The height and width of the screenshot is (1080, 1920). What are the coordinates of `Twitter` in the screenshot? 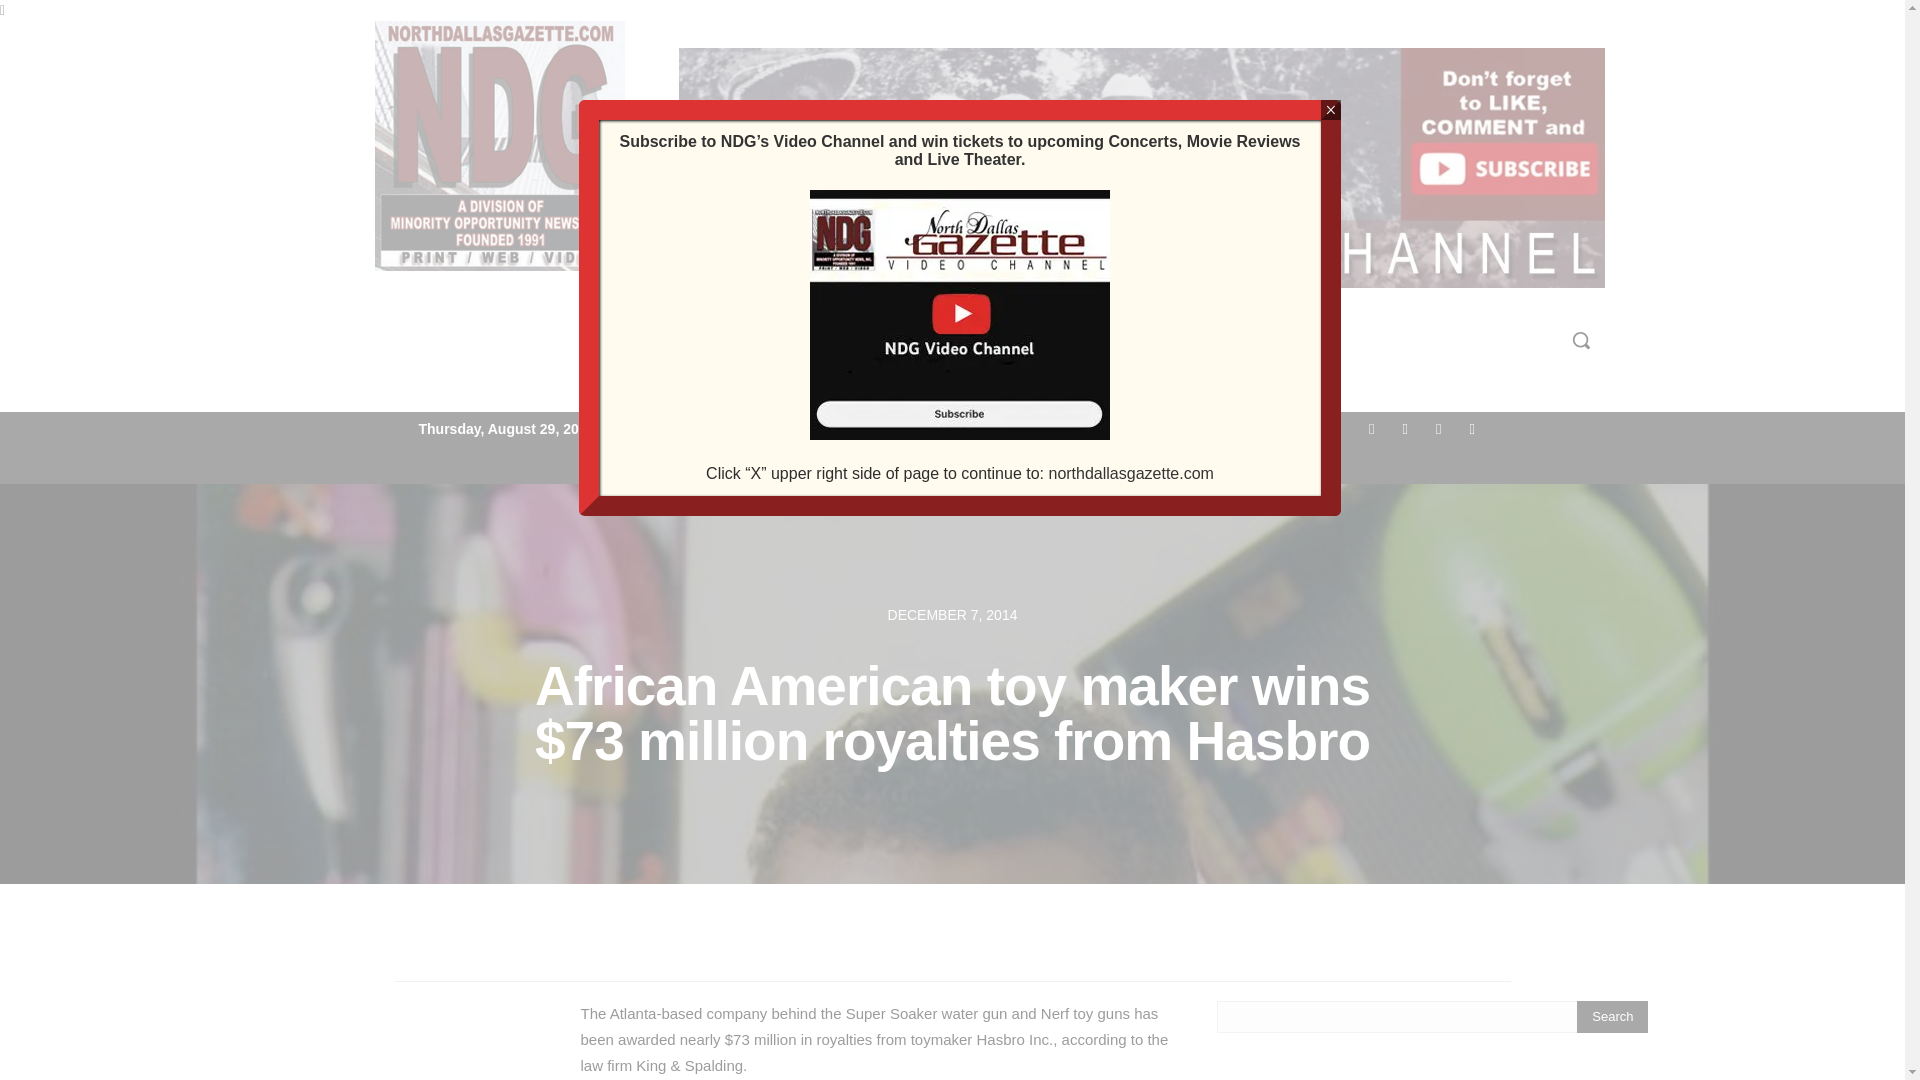 It's located at (1438, 428).